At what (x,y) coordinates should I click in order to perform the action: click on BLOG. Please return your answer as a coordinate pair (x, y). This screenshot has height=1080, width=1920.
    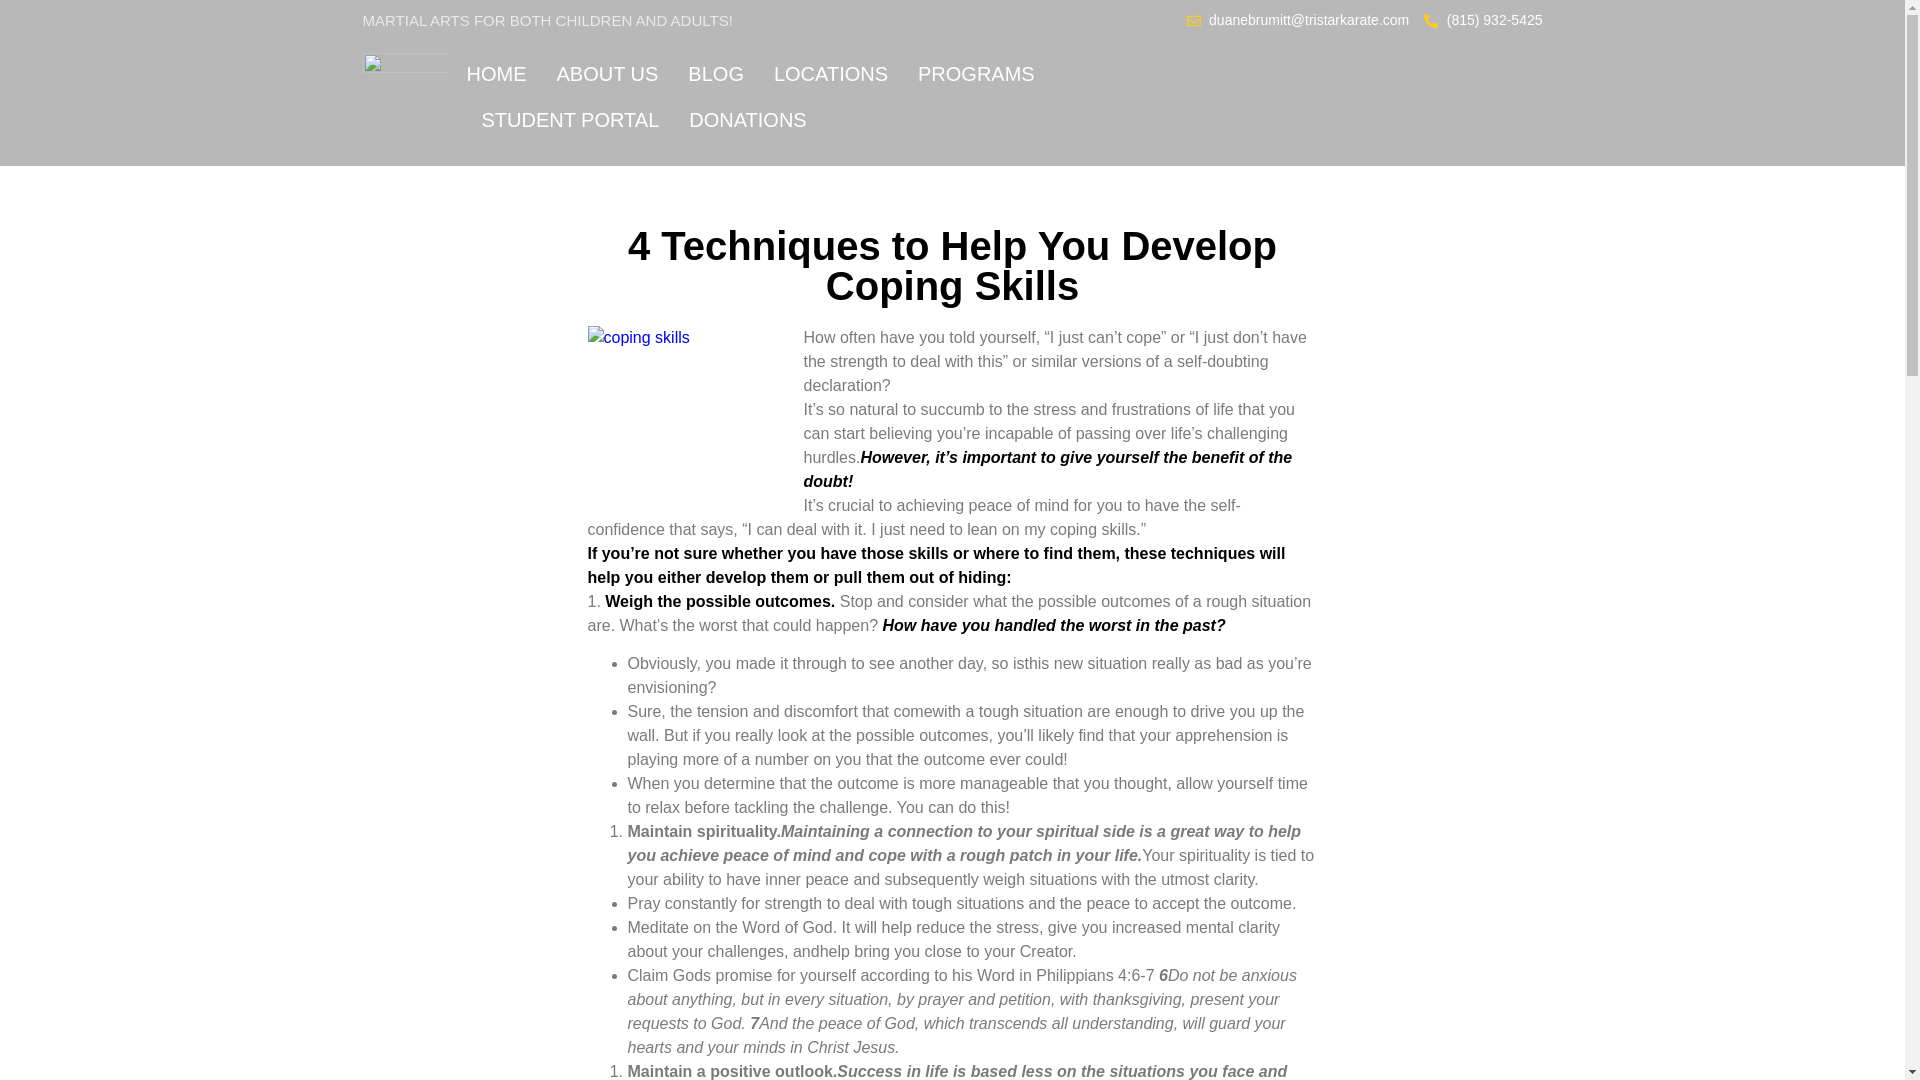
    Looking at the image, I should click on (716, 74).